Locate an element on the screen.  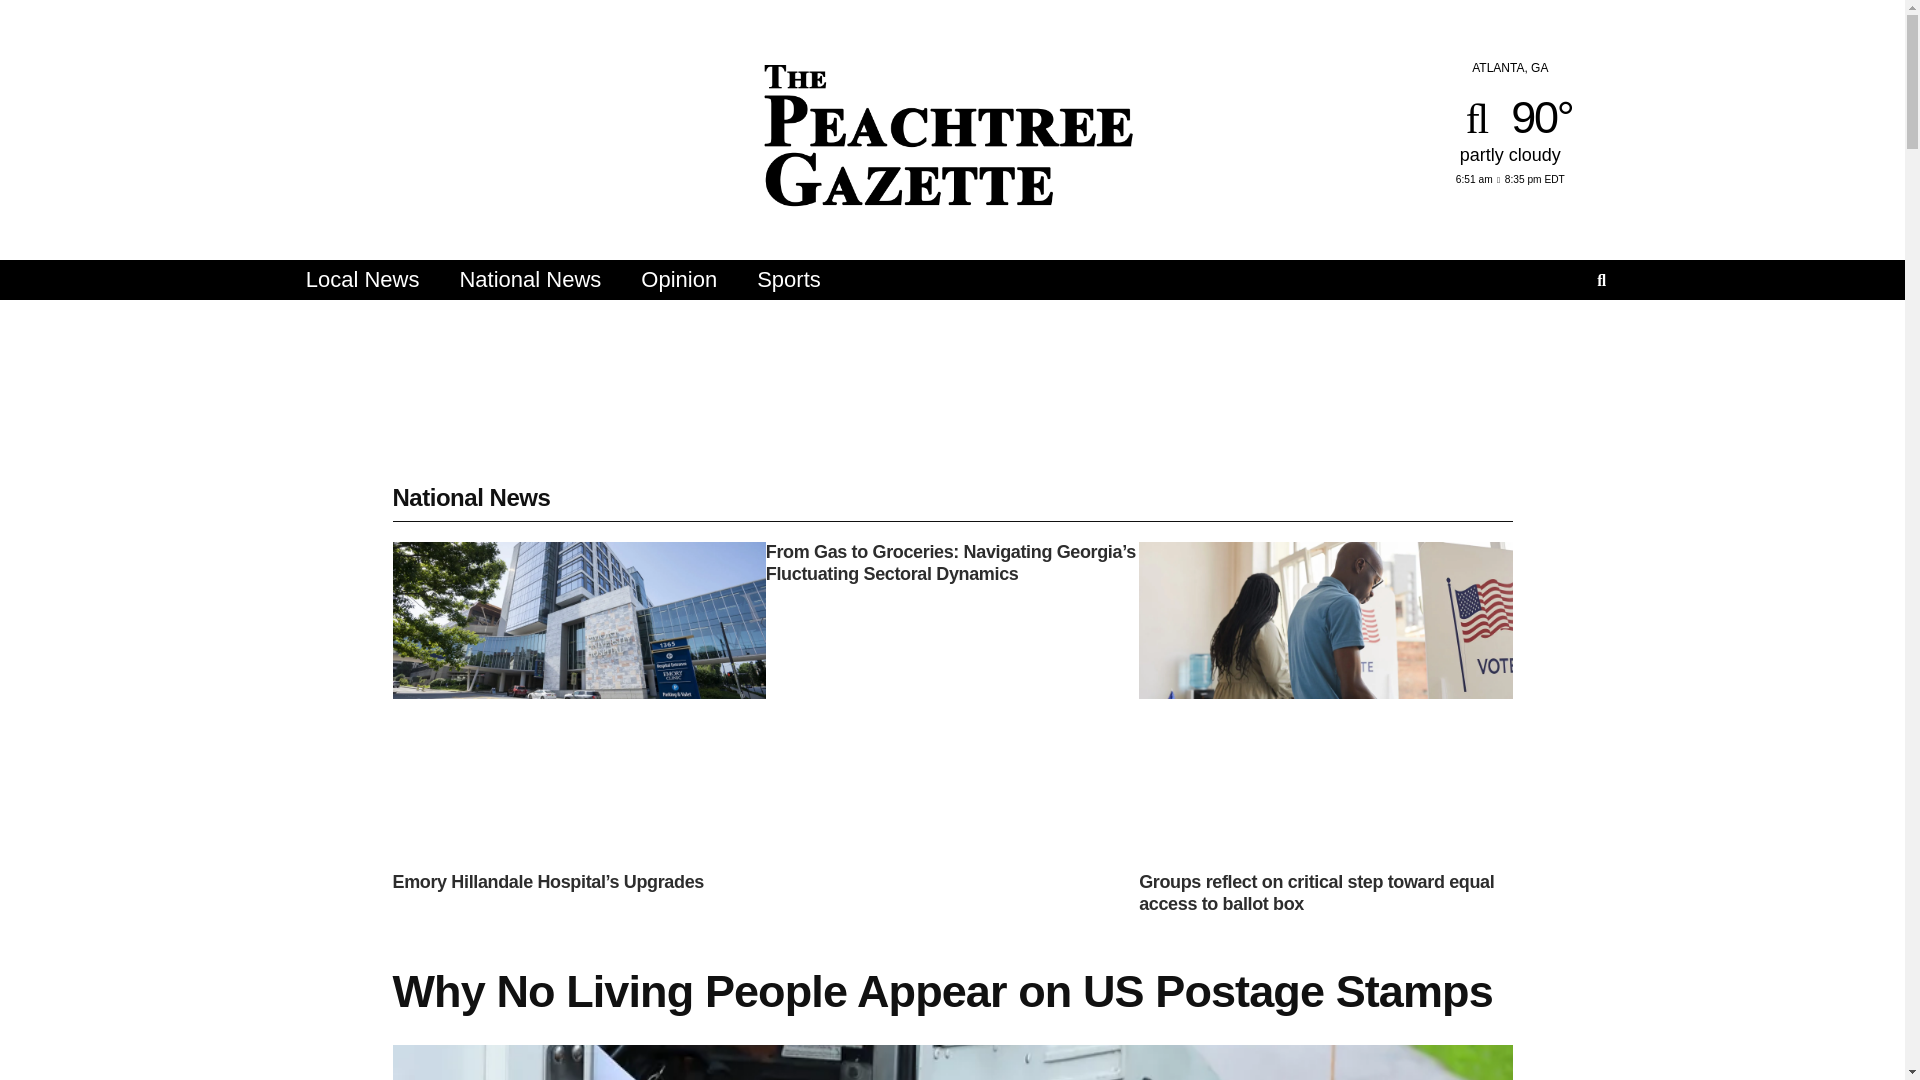
Sports is located at coordinates (788, 280).